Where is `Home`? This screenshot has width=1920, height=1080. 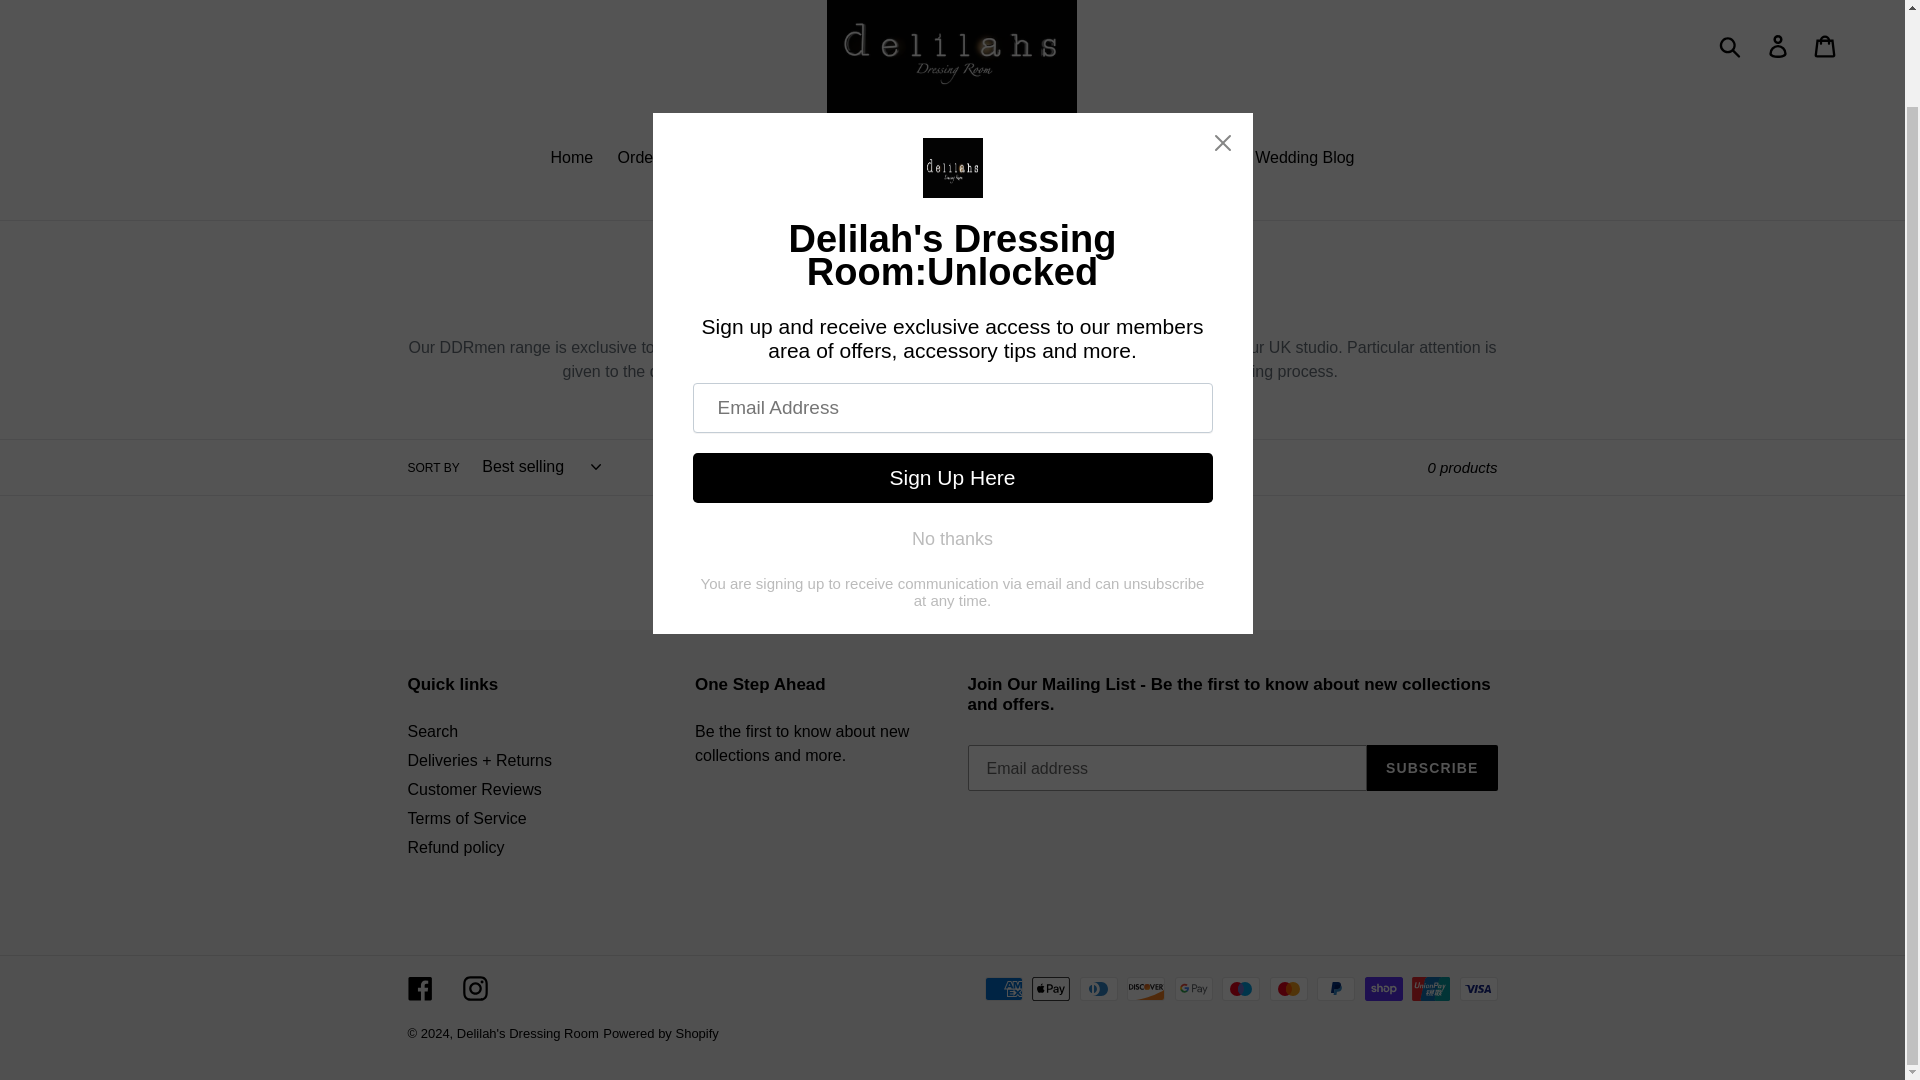 Home is located at coordinates (570, 158).